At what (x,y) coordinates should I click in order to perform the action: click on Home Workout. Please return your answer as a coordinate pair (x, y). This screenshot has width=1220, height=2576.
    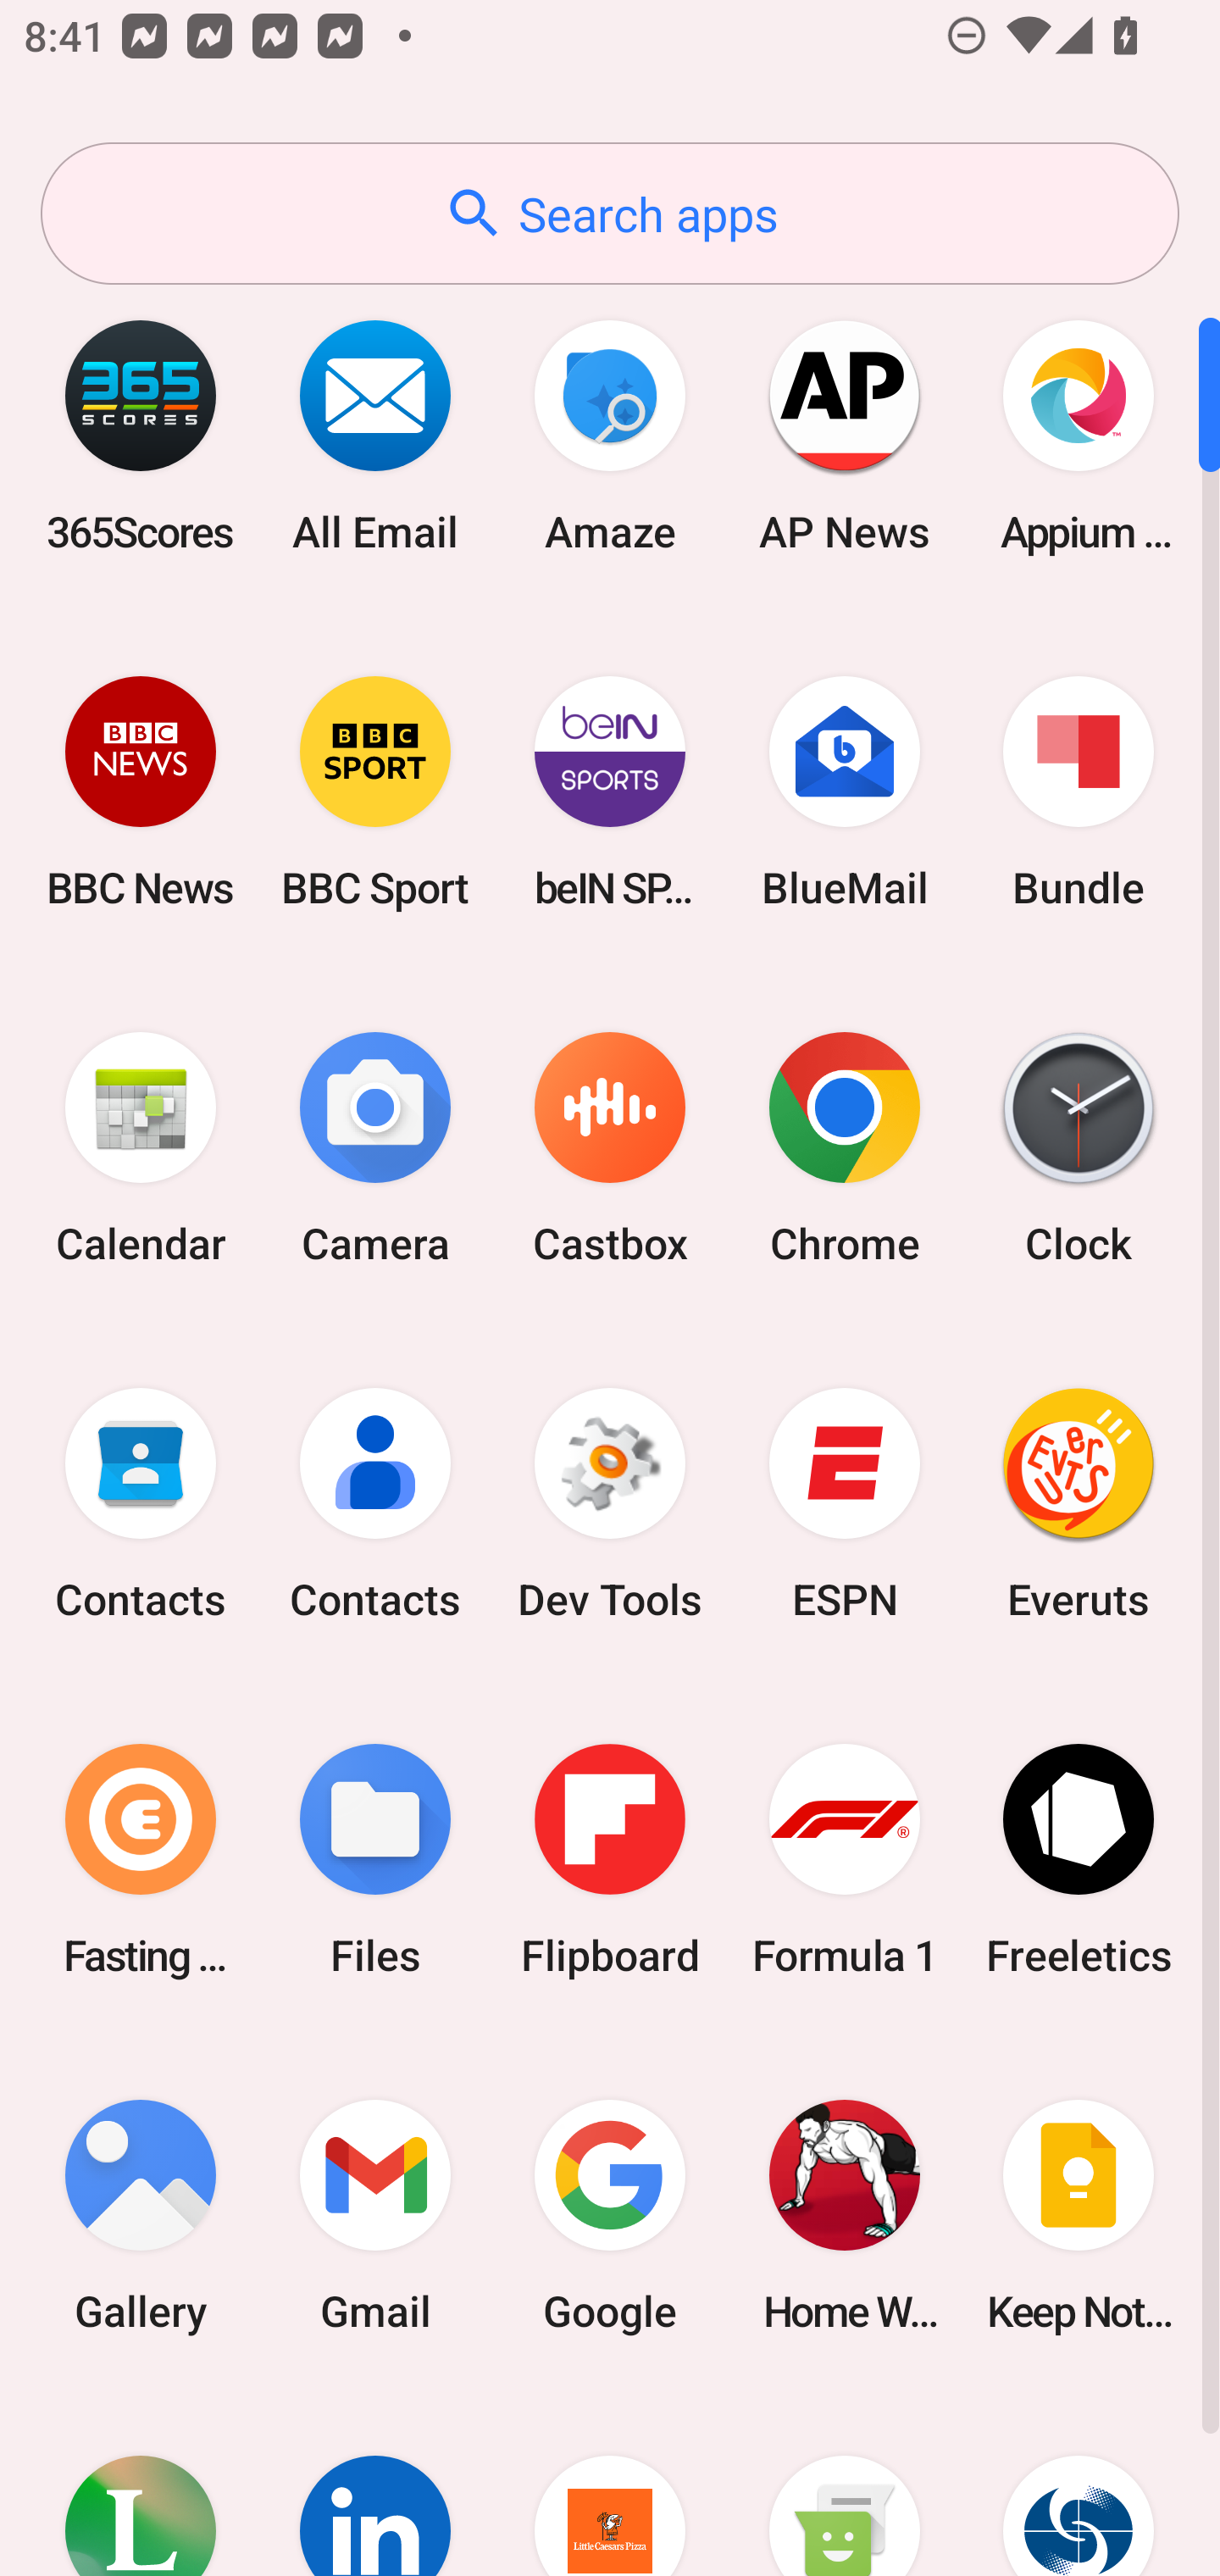
    Looking at the image, I should click on (844, 2215).